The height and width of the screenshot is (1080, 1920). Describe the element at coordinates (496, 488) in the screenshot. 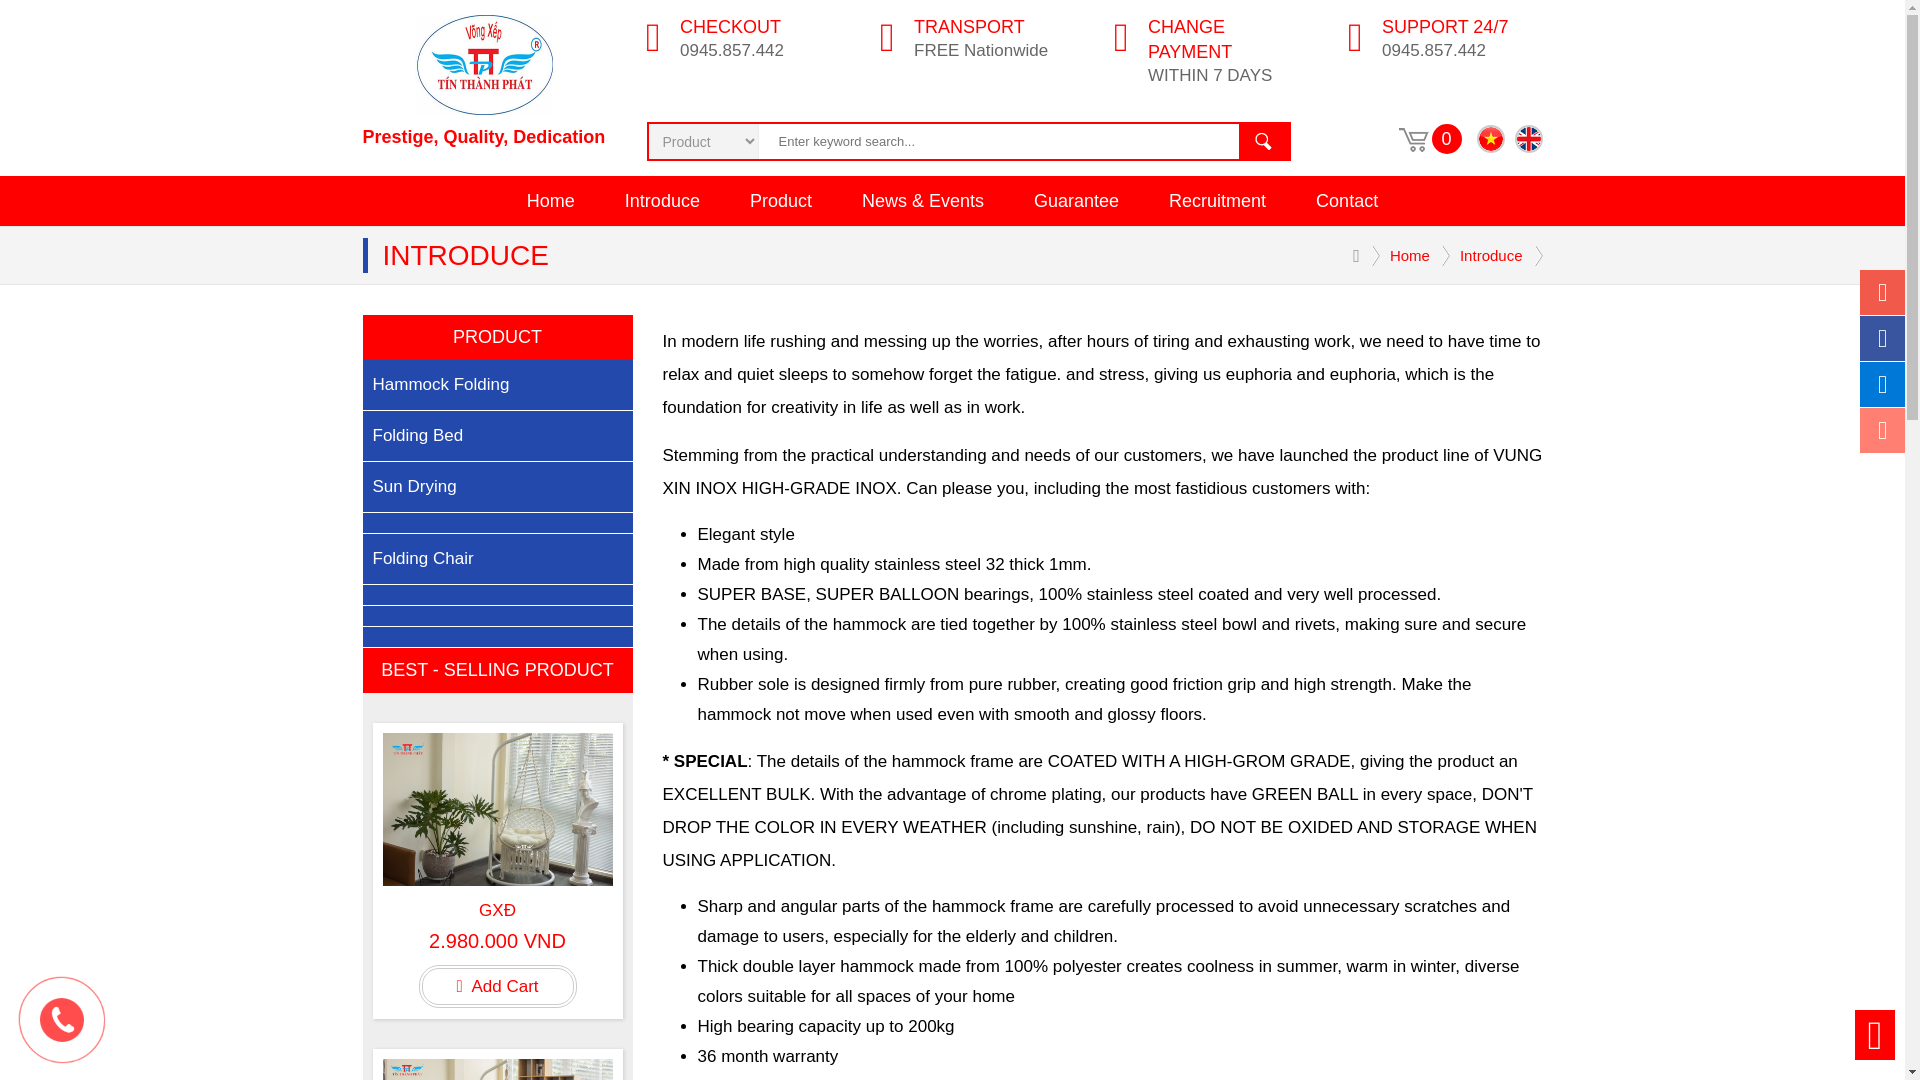

I see `Sun drying` at that location.